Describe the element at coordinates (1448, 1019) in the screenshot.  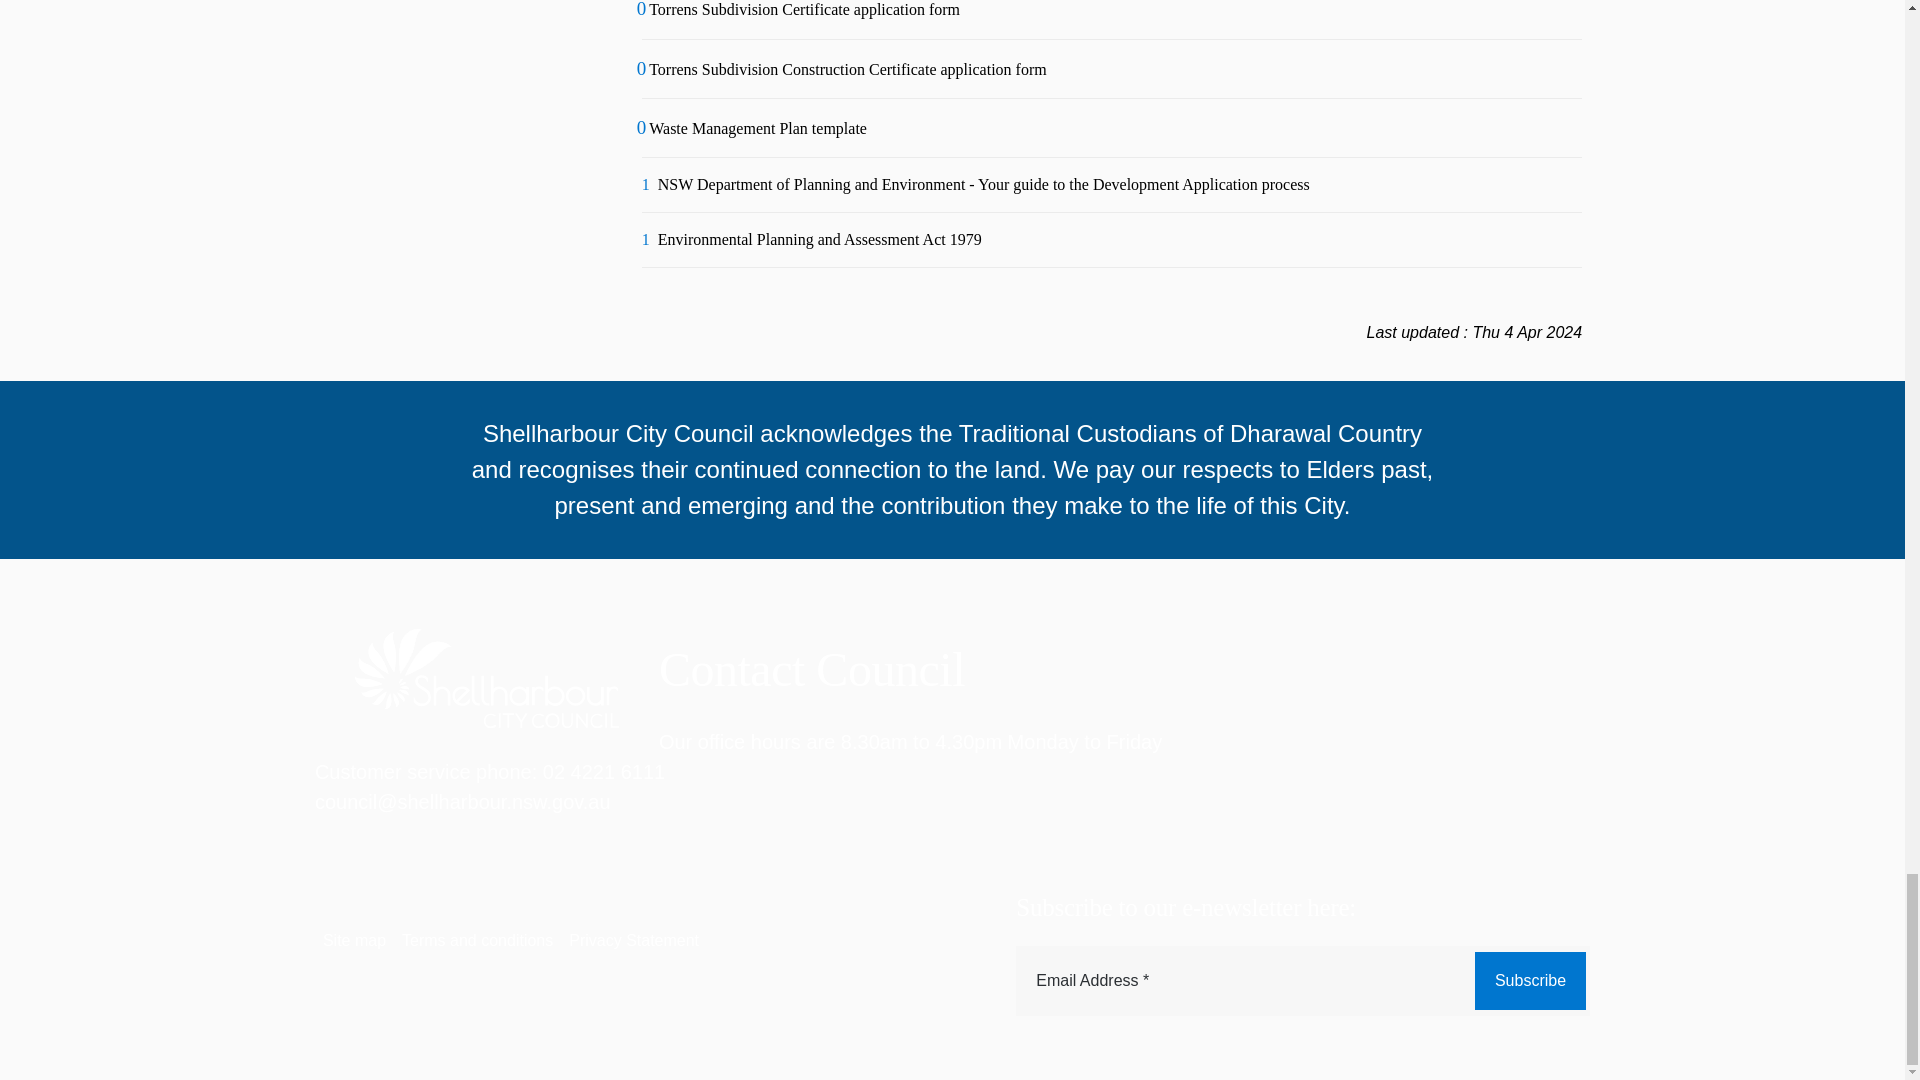
I see `Opens in a new window` at that location.